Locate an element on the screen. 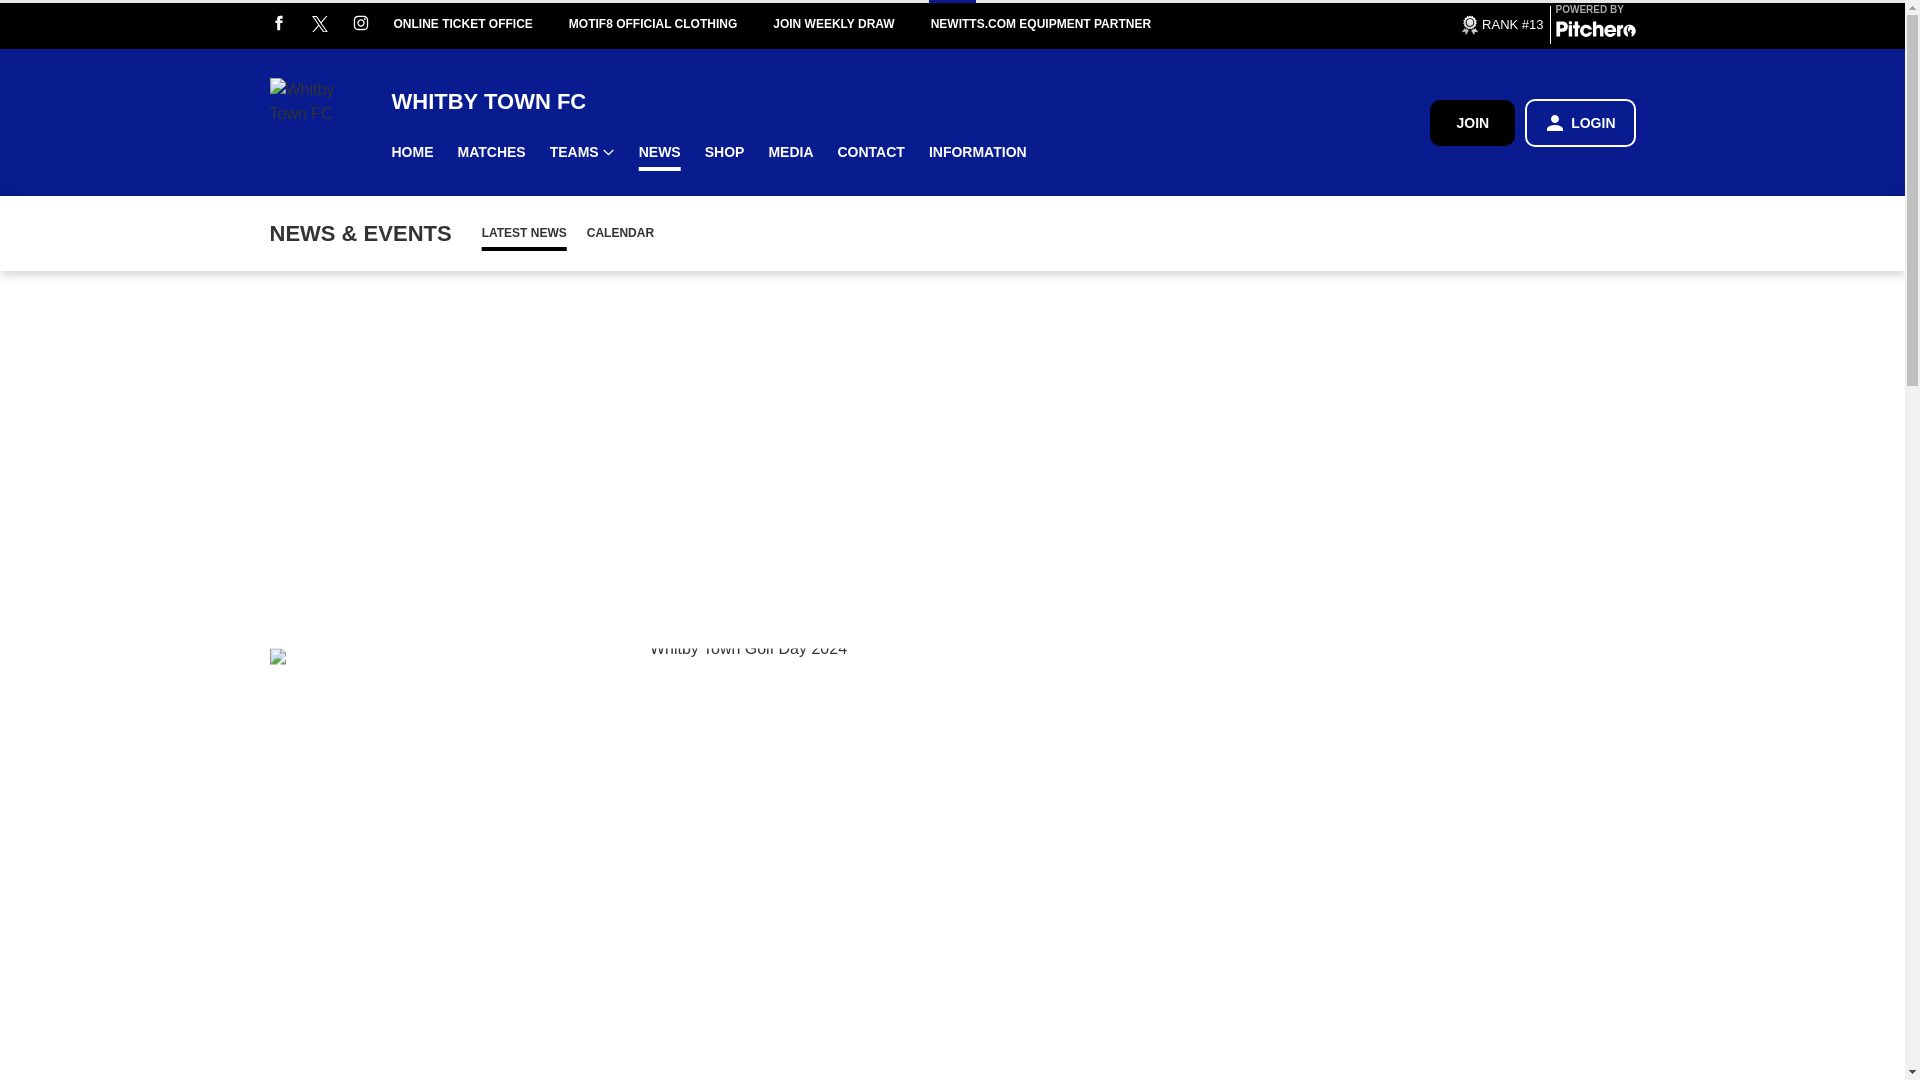 The width and height of the screenshot is (1920, 1080). NEWS is located at coordinates (660, 152).